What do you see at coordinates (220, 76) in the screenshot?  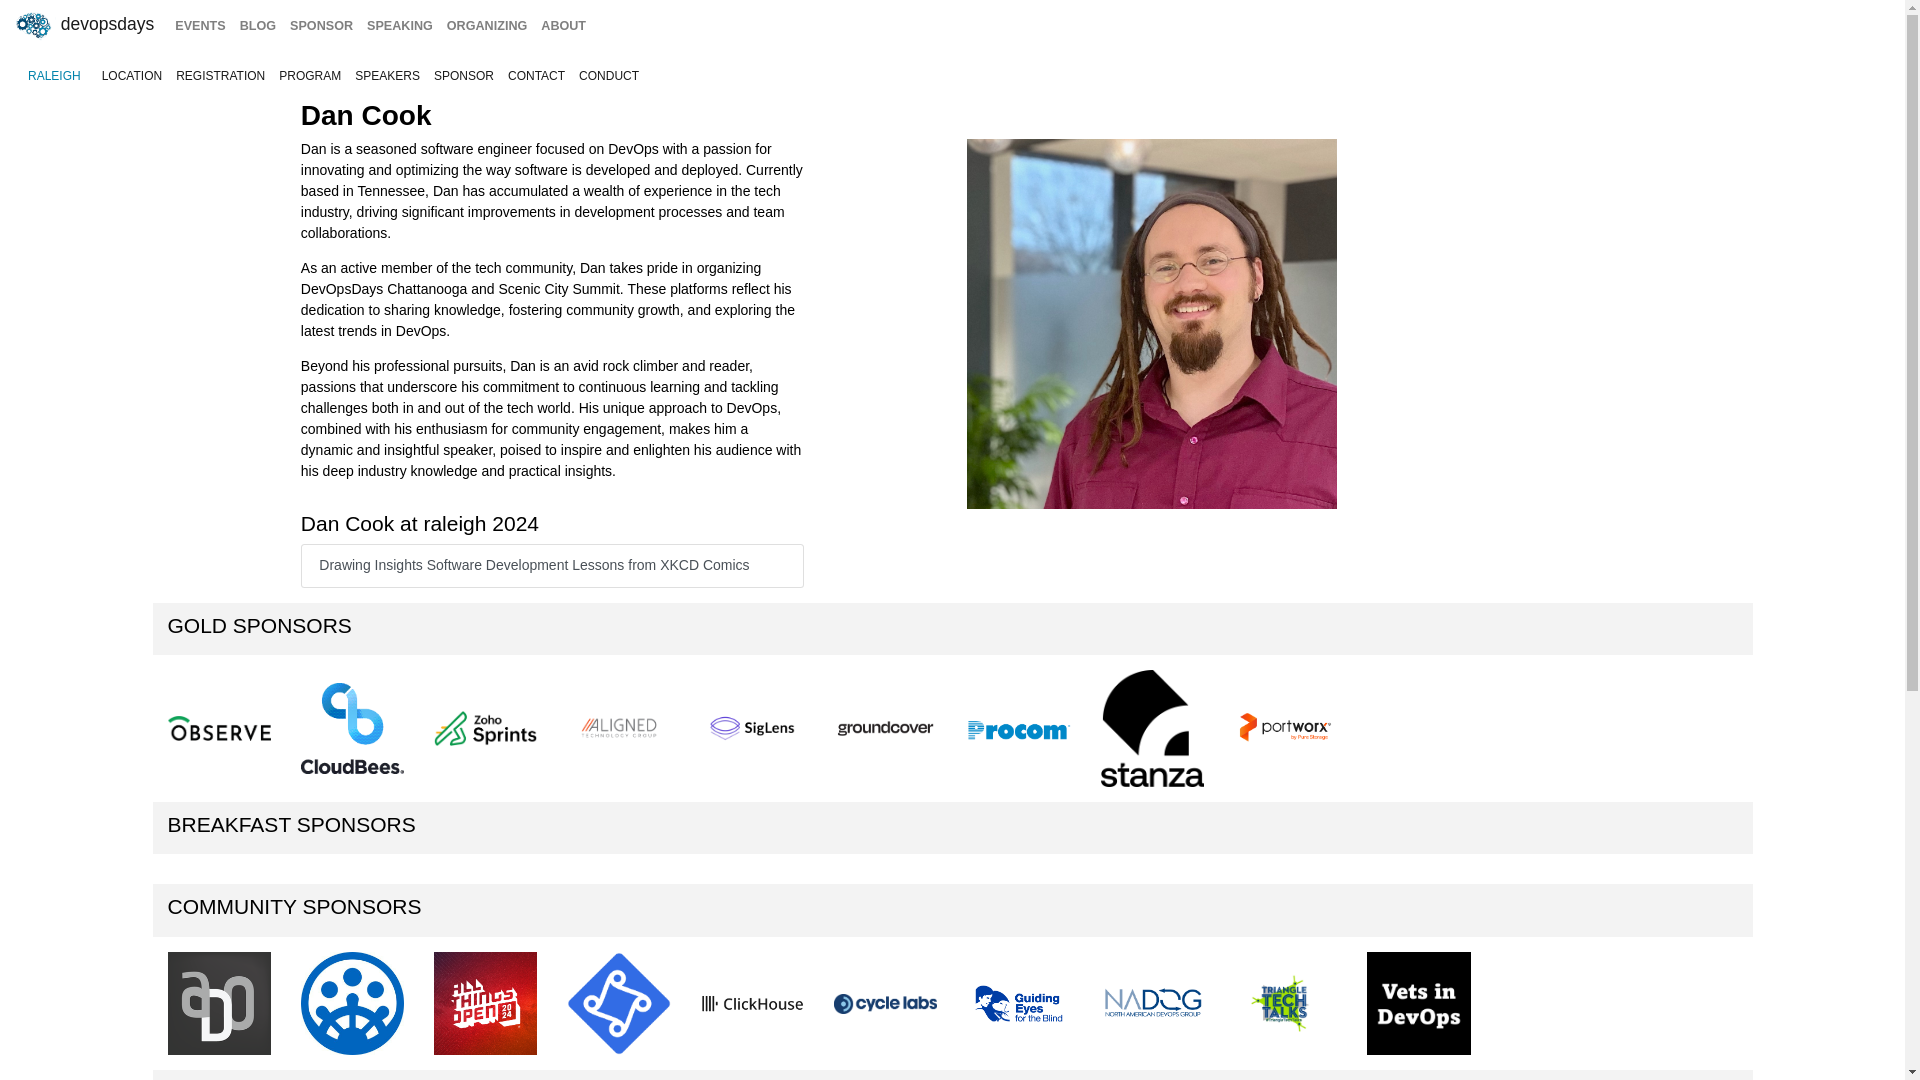 I see `REGISTRATION` at bounding box center [220, 76].